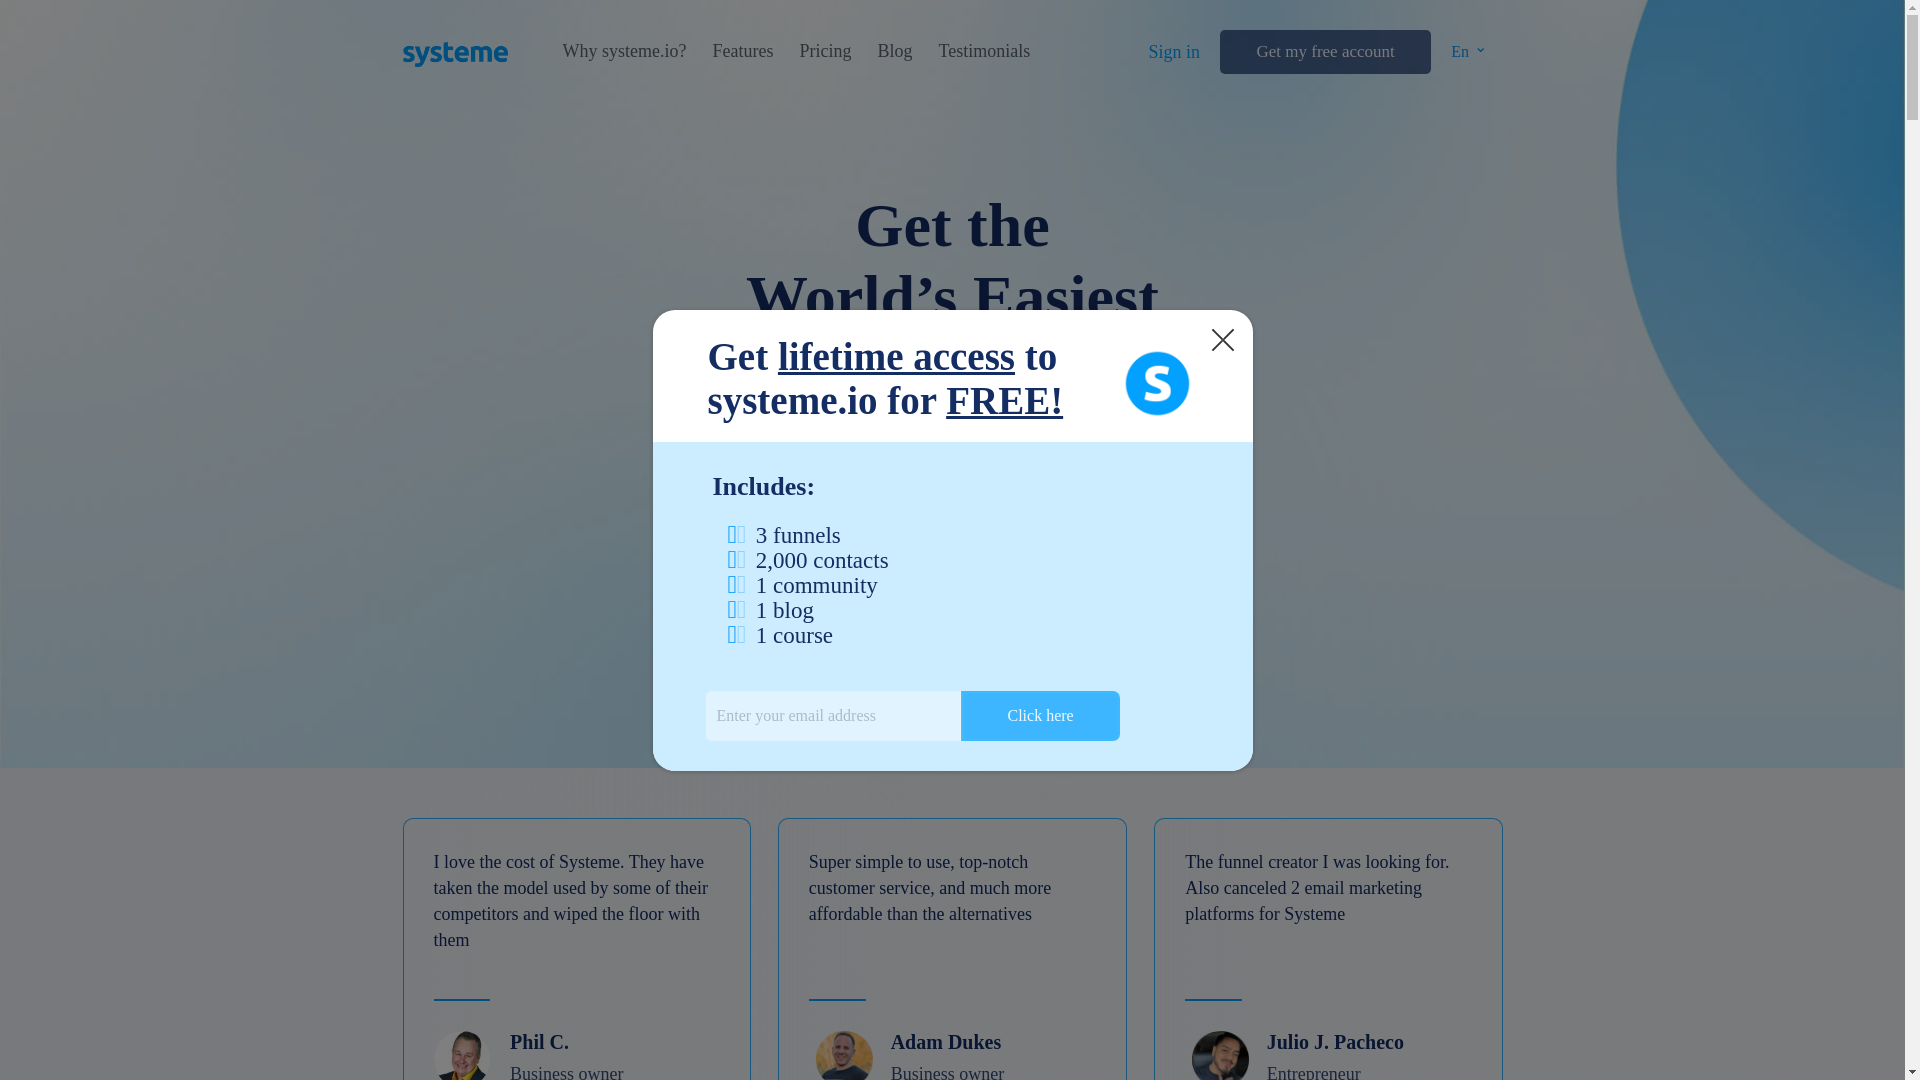 This screenshot has height=1080, width=1920. What do you see at coordinates (742, 51) in the screenshot?
I see `Features` at bounding box center [742, 51].